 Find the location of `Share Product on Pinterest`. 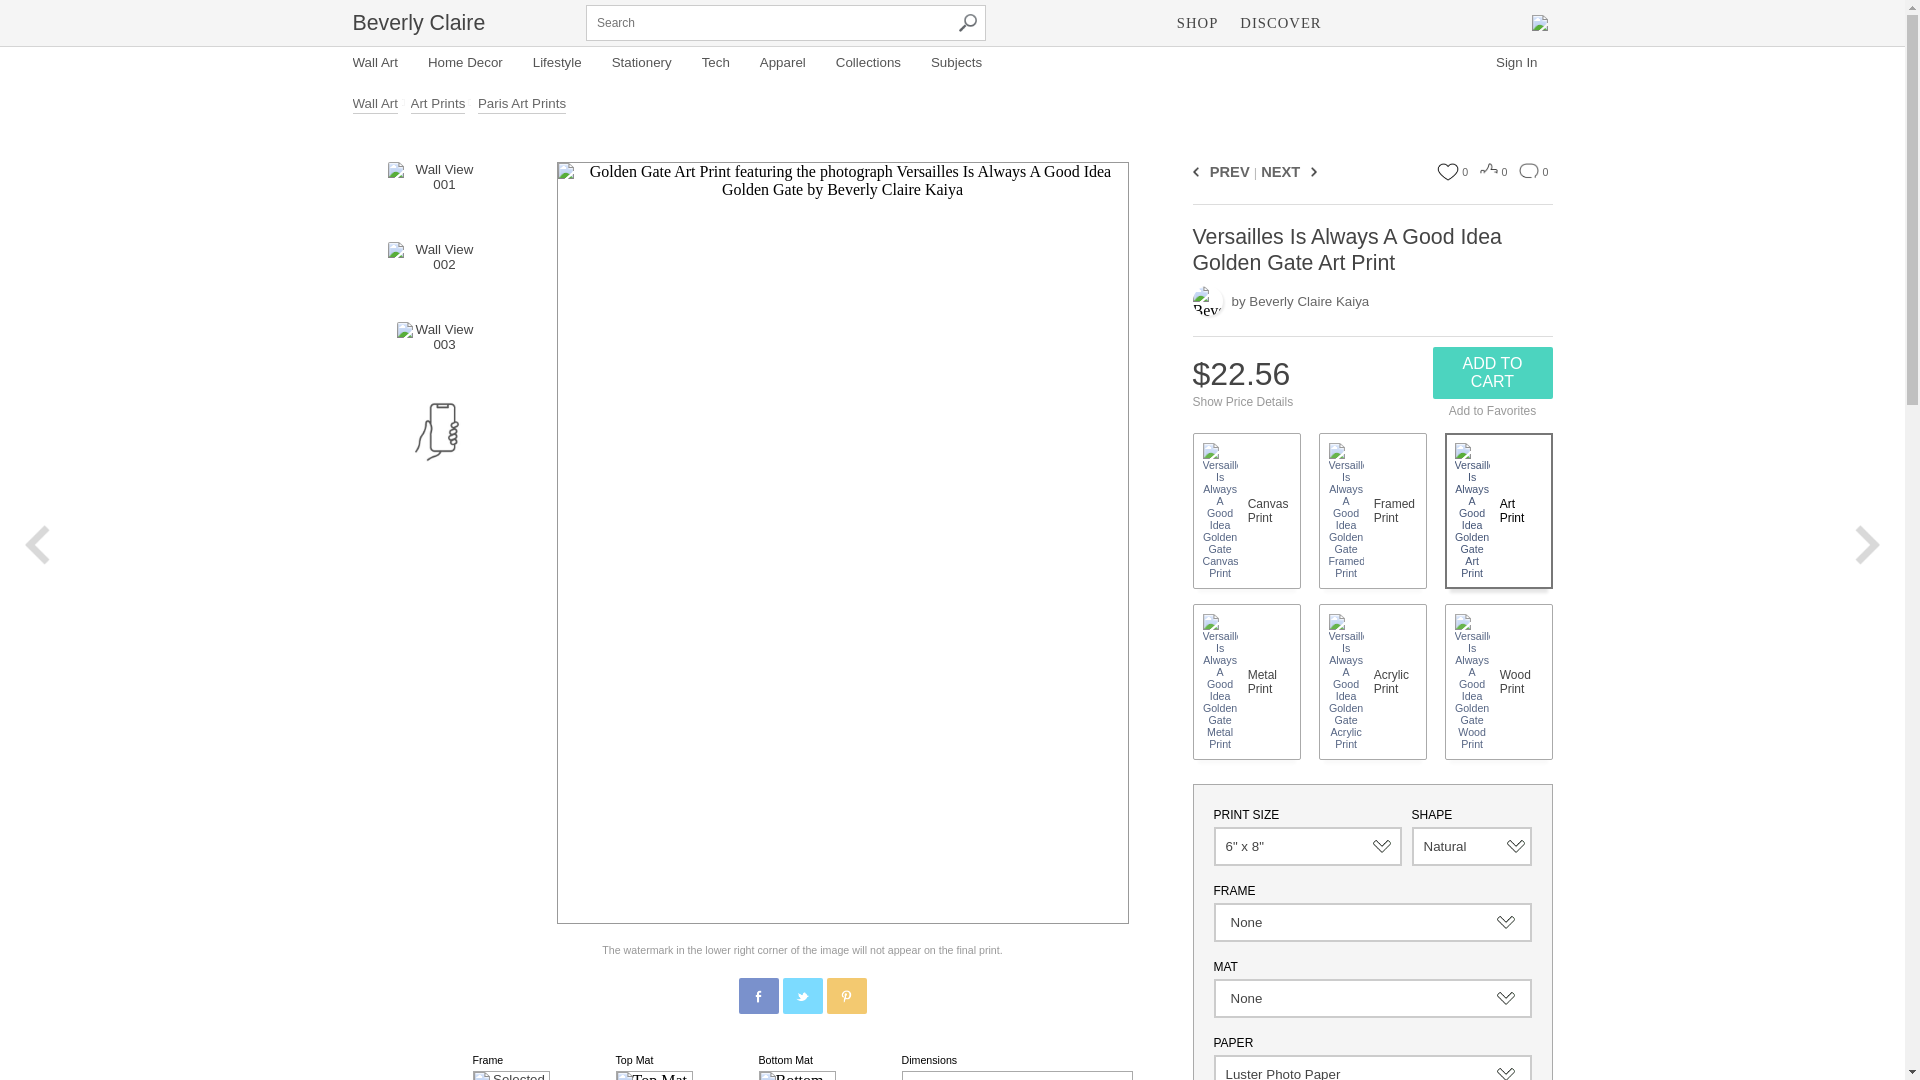

Share Product on Pinterest is located at coordinates (845, 996).